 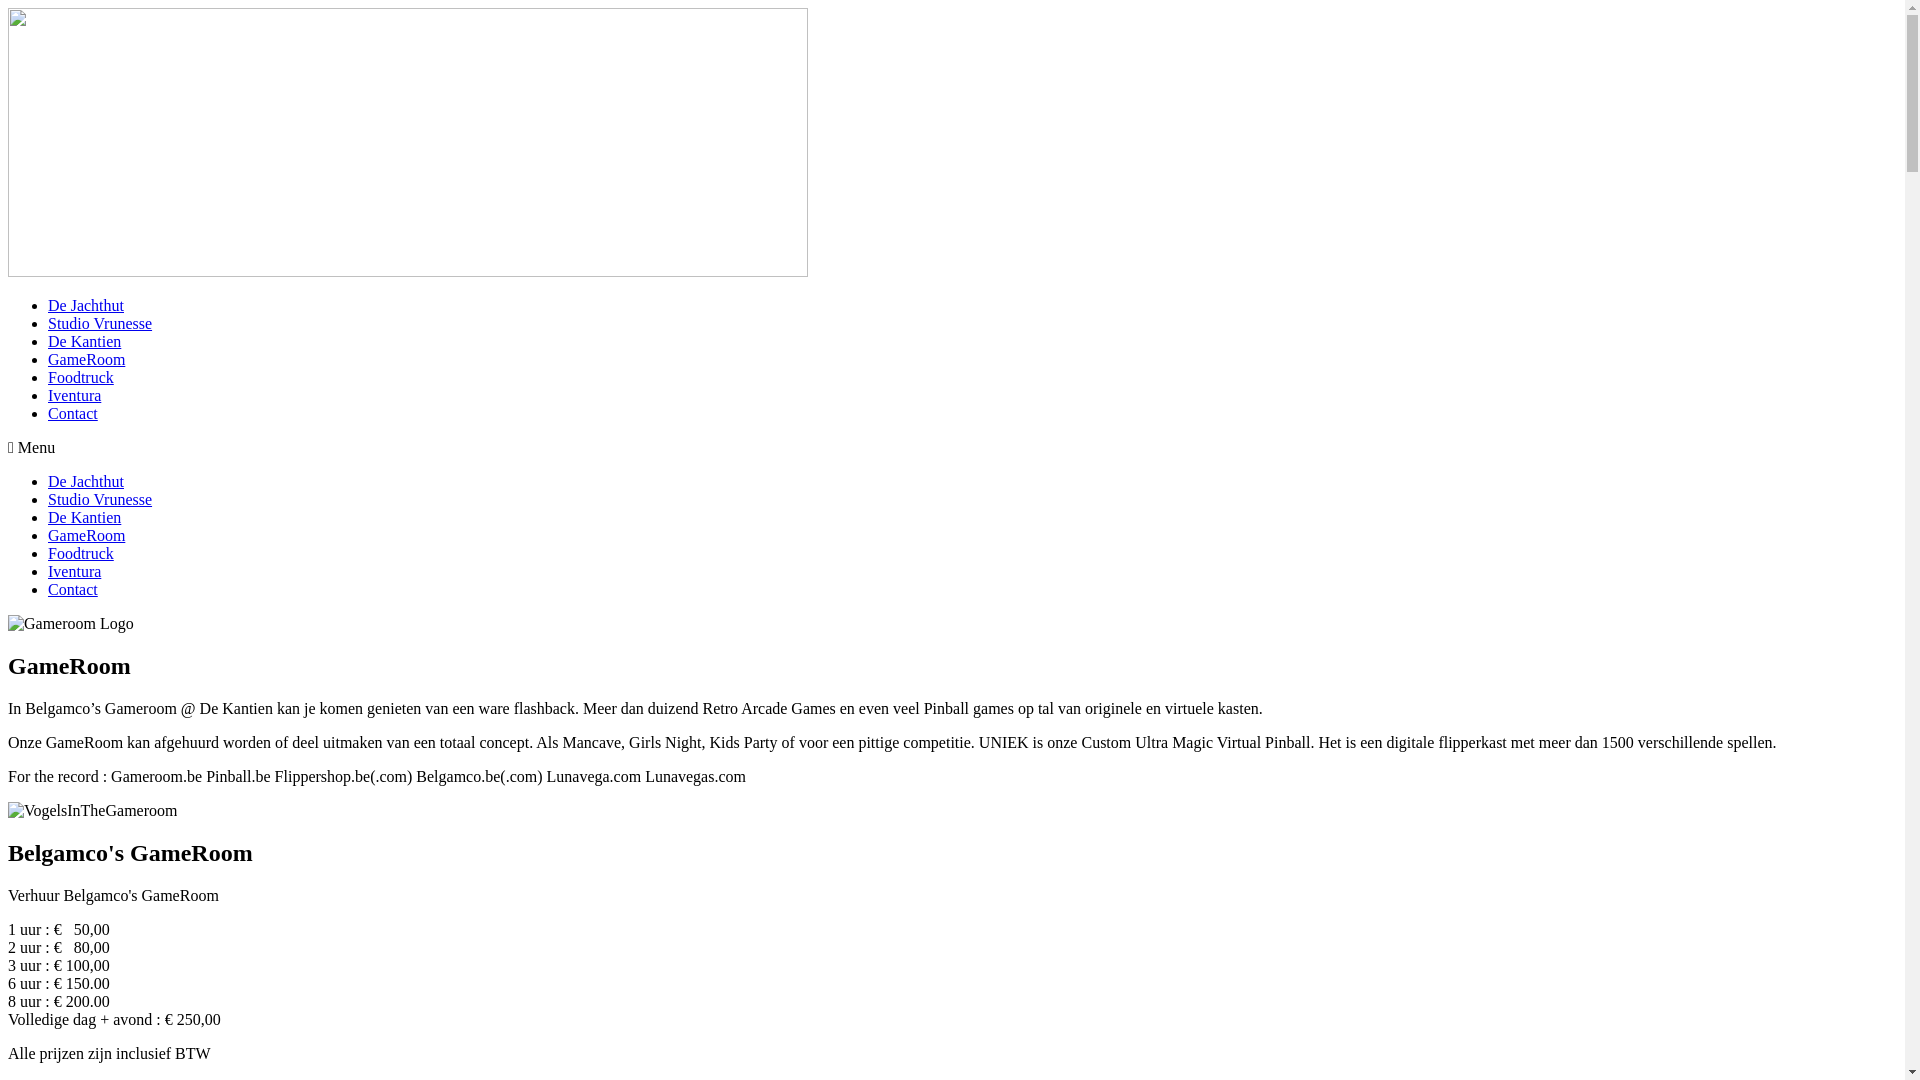 What do you see at coordinates (81, 378) in the screenshot?
I see `Foodtruck` at bounding box center [81, 378].